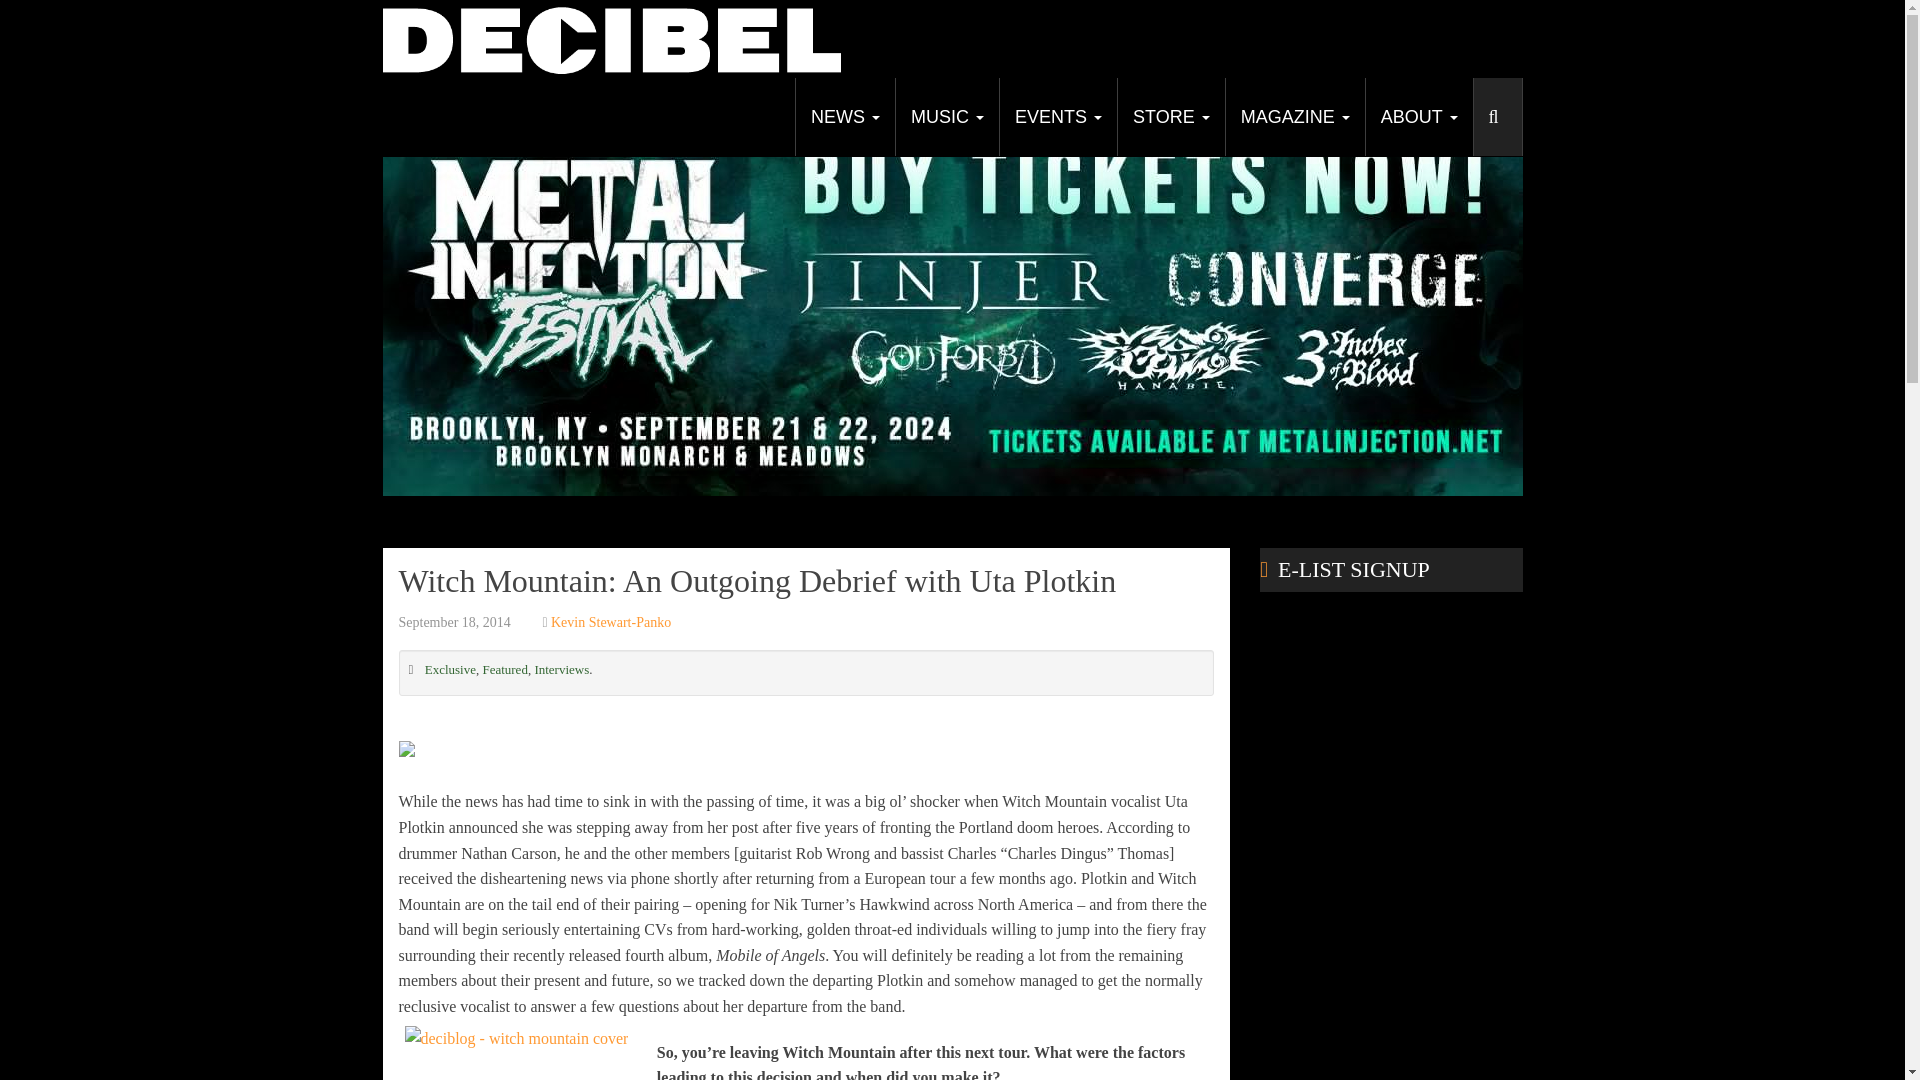 The image size is (1920, 1080). What do you see at coordinates (1429, 96) in the screenshot?
I see `YouTube` at bounding box center [1429, 96].